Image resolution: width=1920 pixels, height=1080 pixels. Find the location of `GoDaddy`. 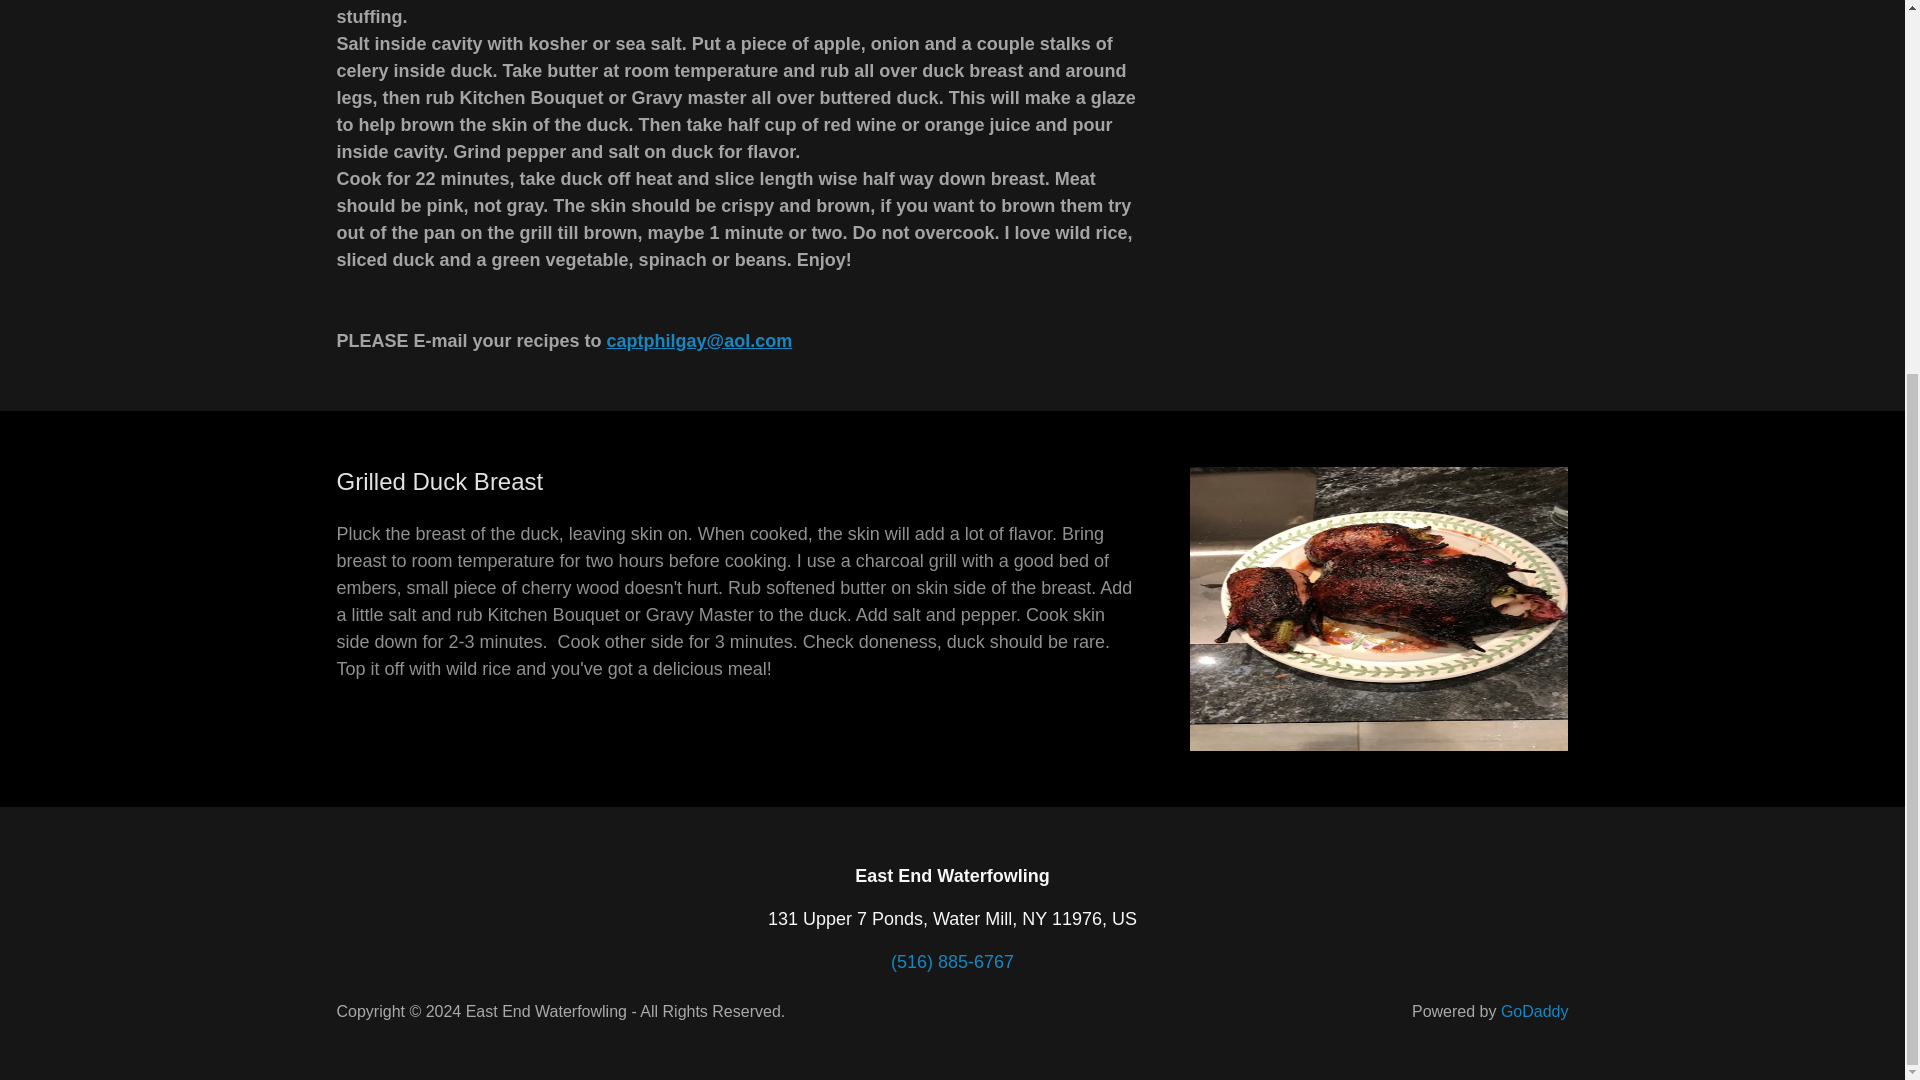

GoDaddy is located at coordinates (1534, 1011).